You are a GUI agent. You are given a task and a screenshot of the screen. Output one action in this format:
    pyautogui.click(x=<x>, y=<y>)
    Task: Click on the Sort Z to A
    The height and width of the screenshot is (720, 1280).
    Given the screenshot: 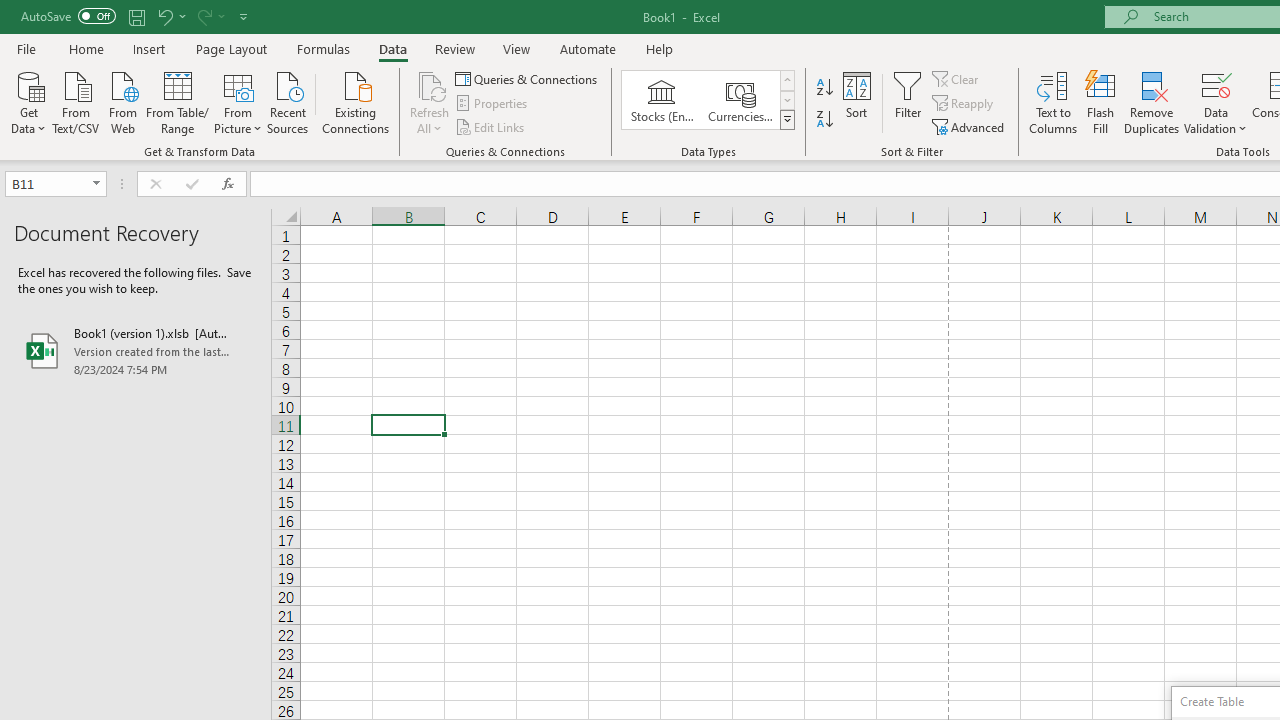 What is the action you would take?
    pyautogui.click(x=824, y=120)
    